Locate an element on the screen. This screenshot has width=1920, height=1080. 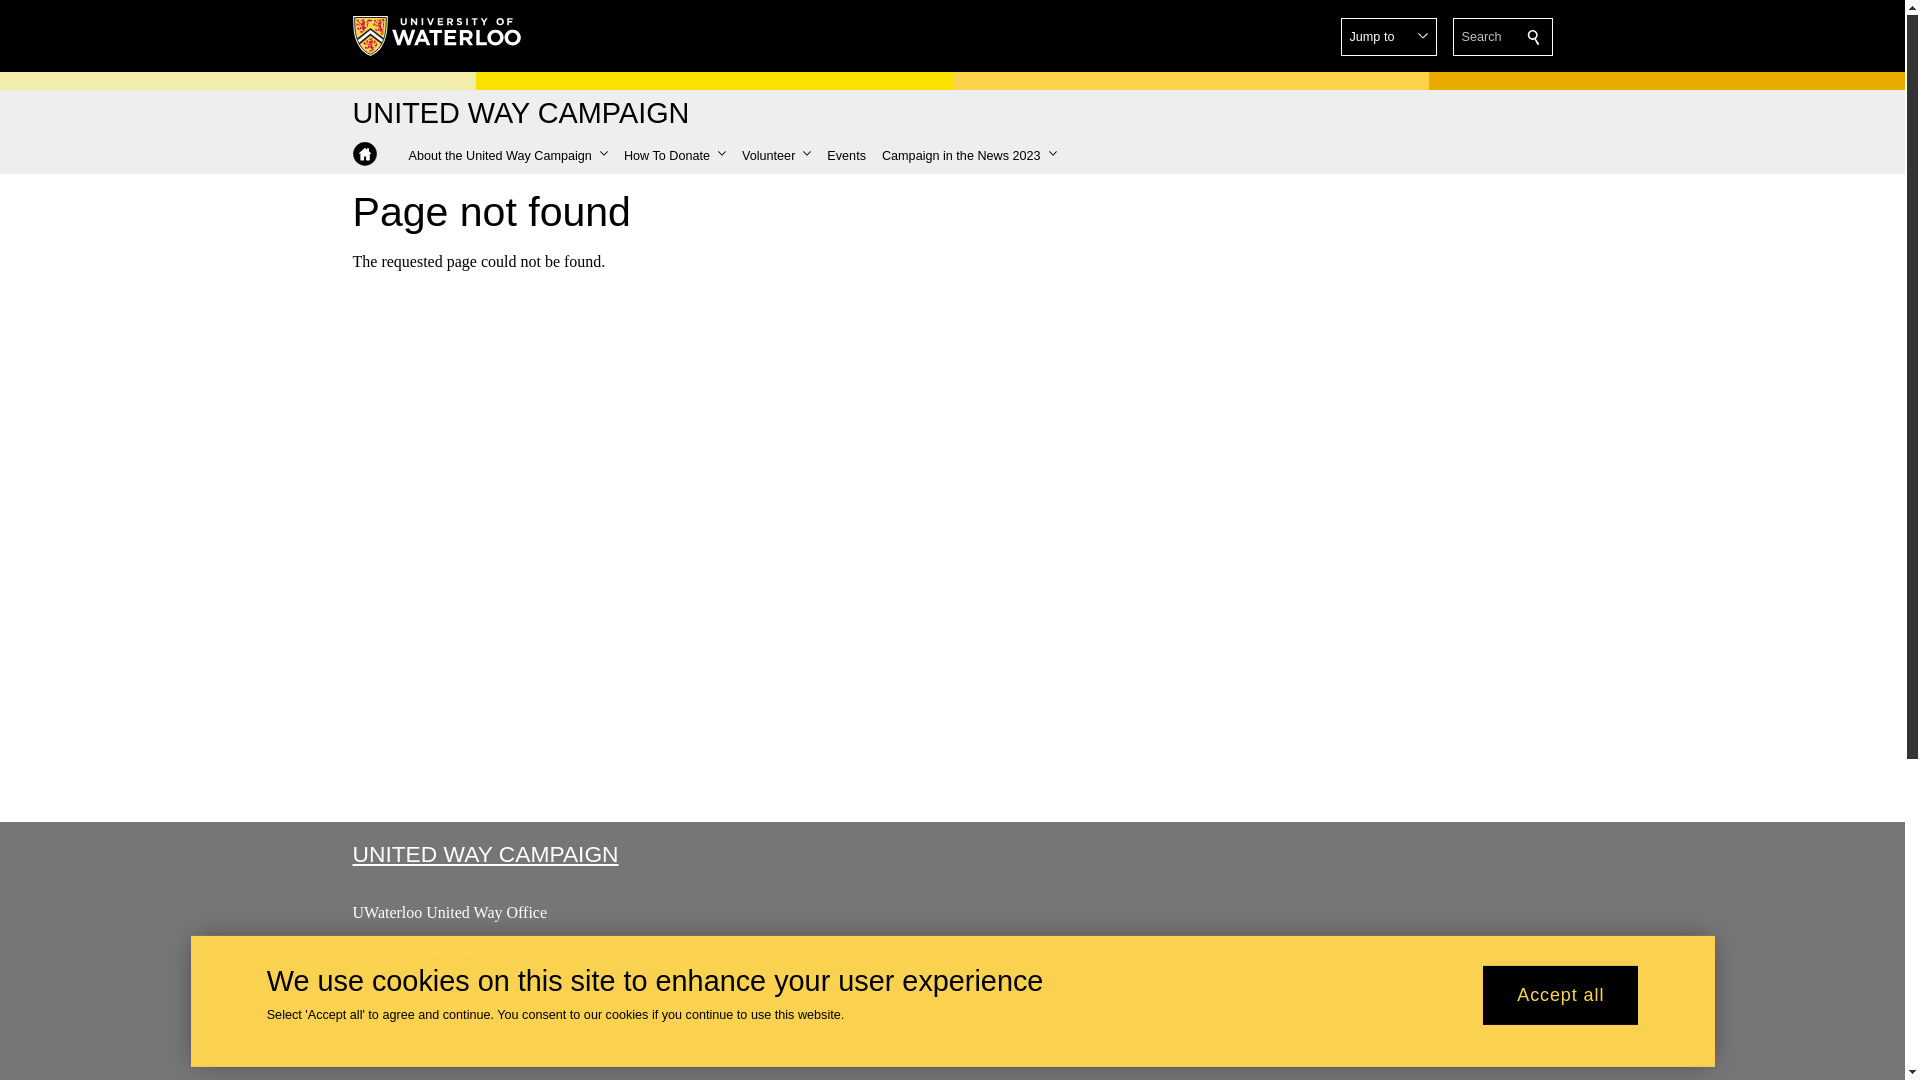
Events is located at coordinates (846, 156).